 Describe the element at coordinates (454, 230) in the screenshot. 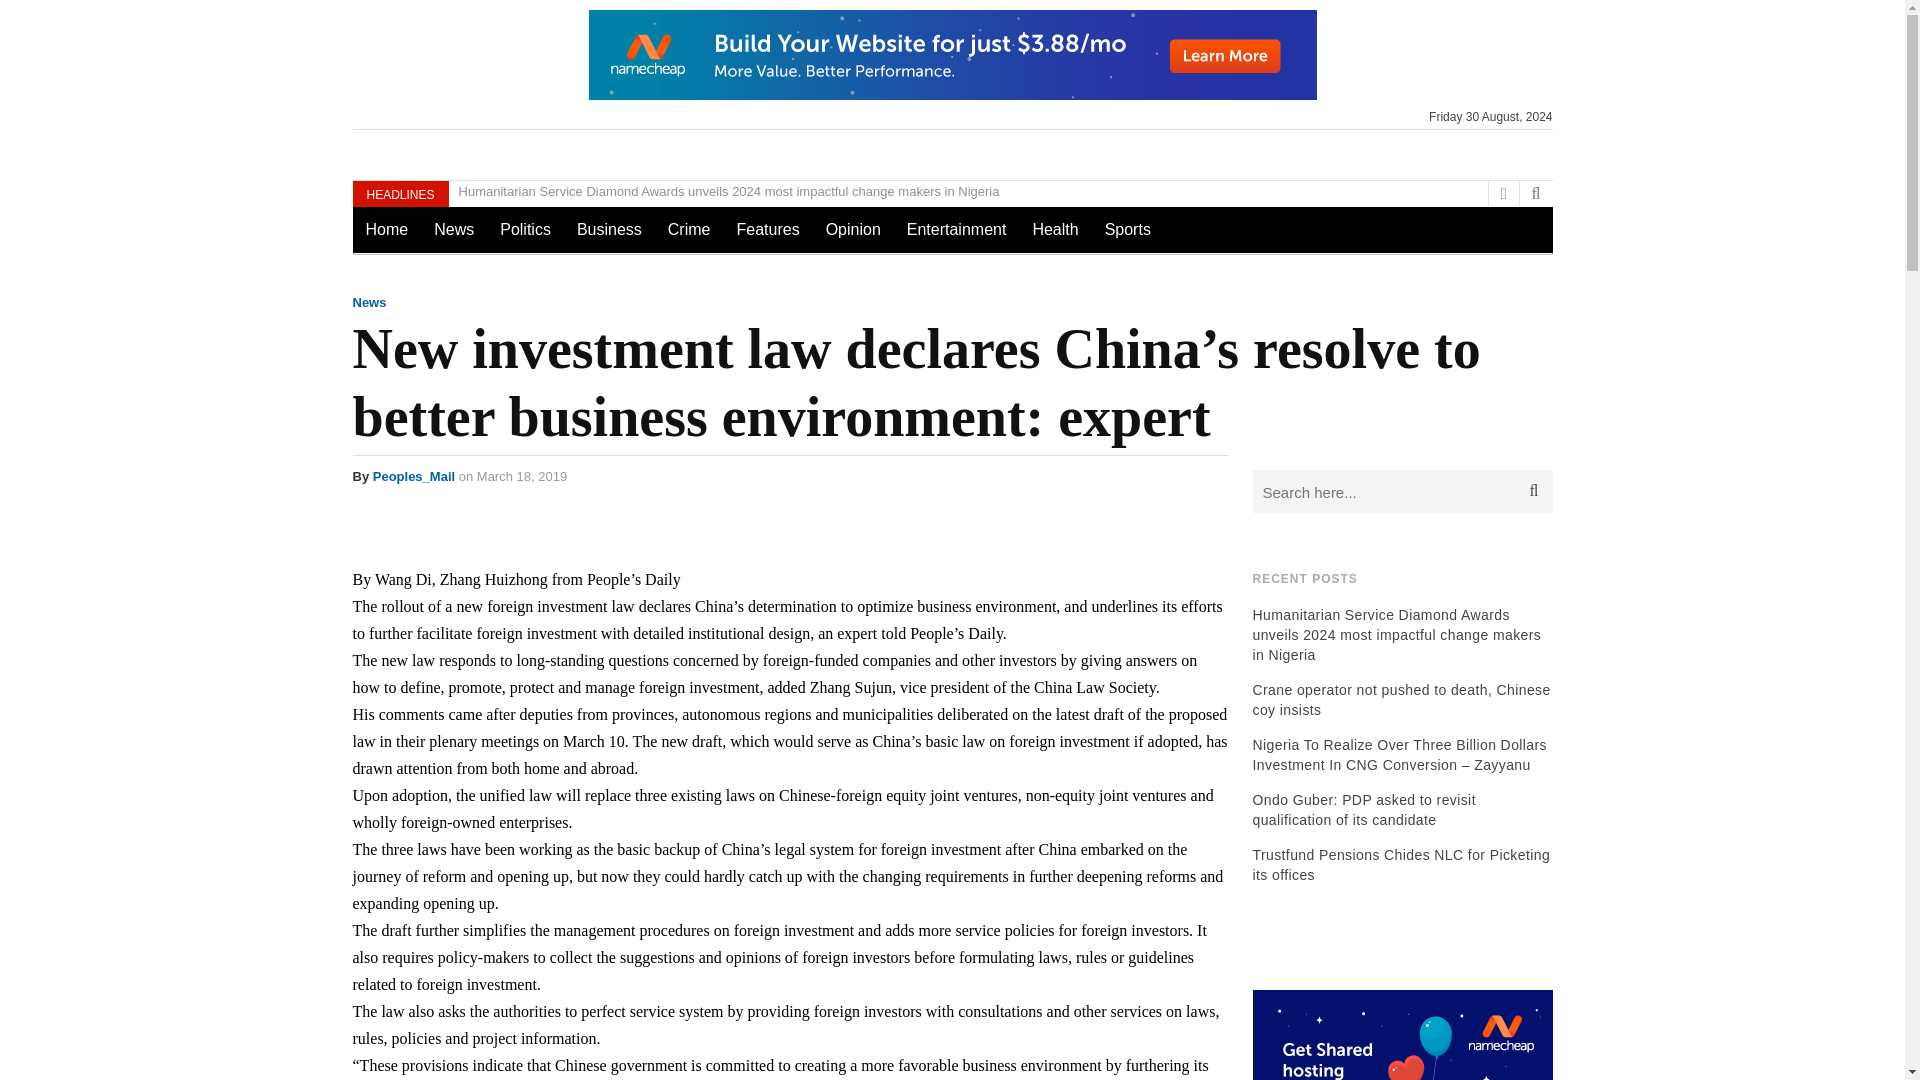

I see `News` at that location.